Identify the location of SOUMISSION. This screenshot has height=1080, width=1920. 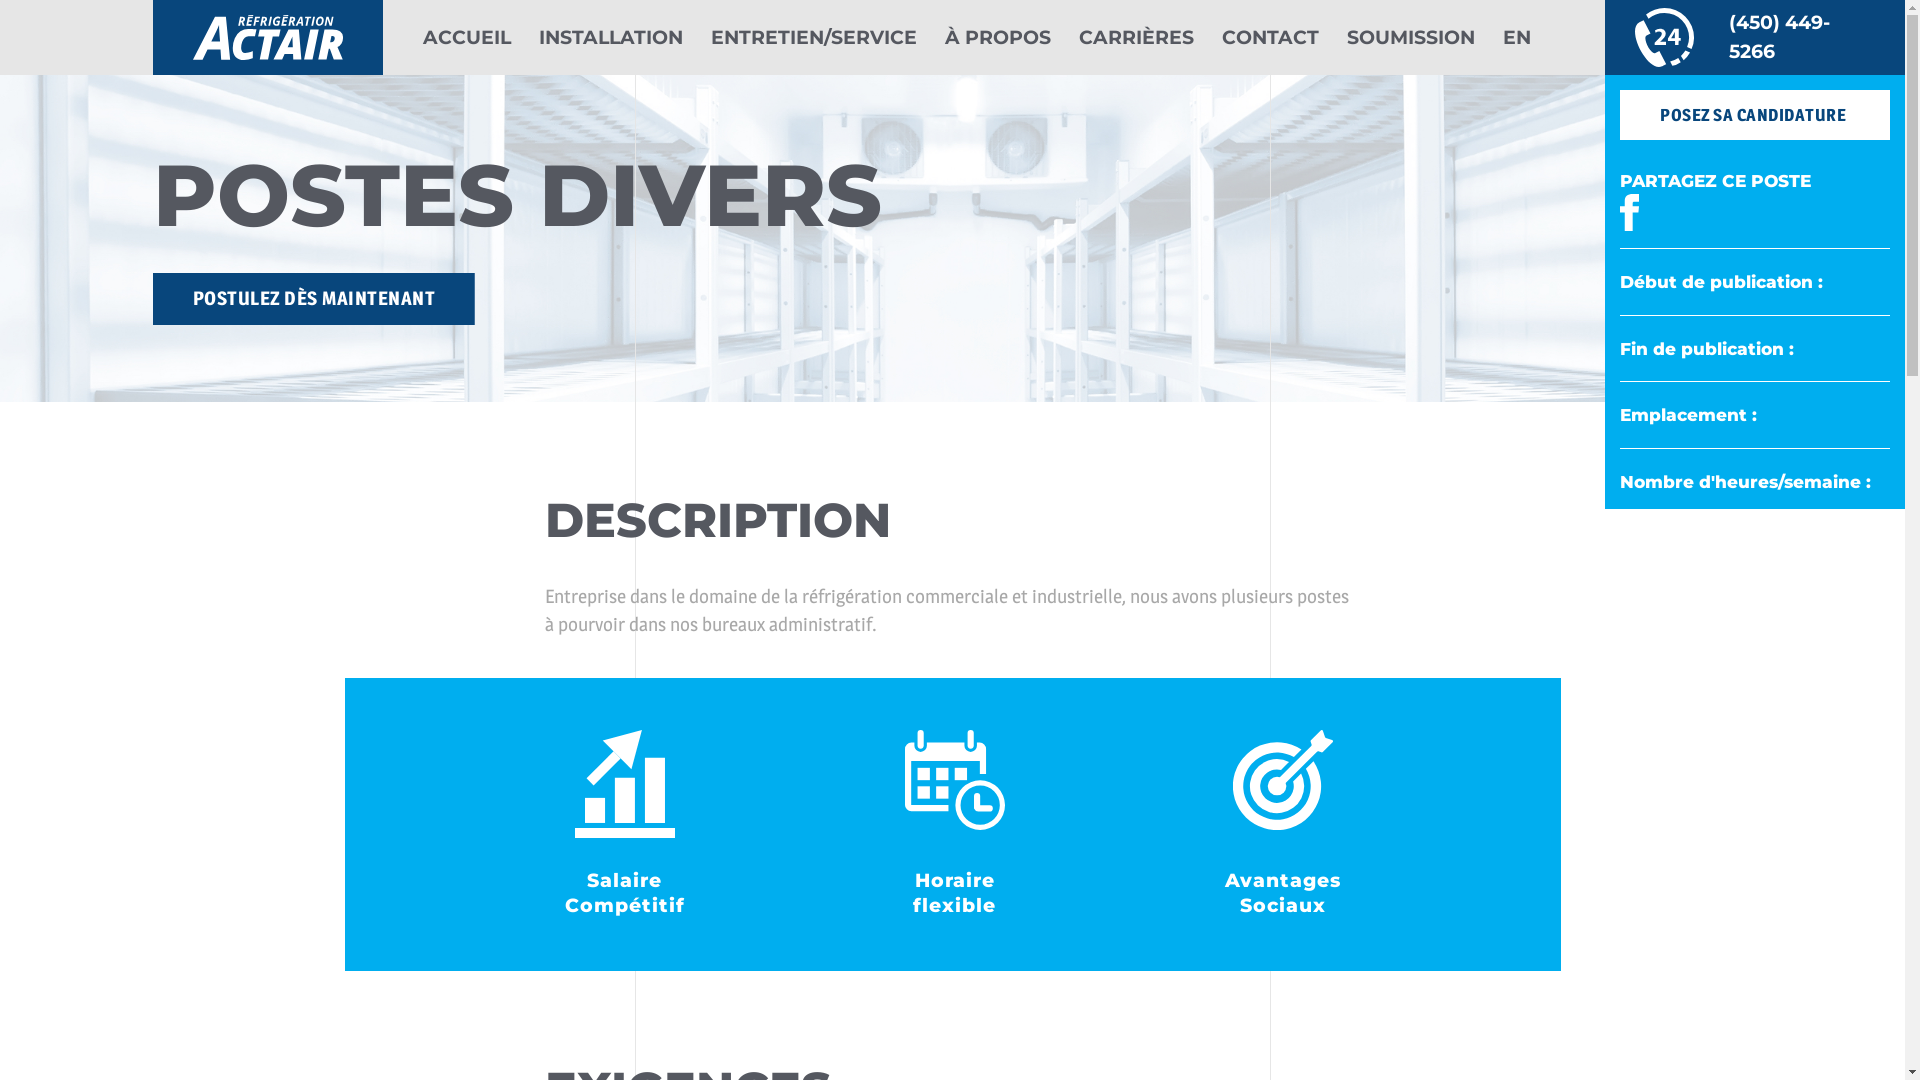
(1410, 38).